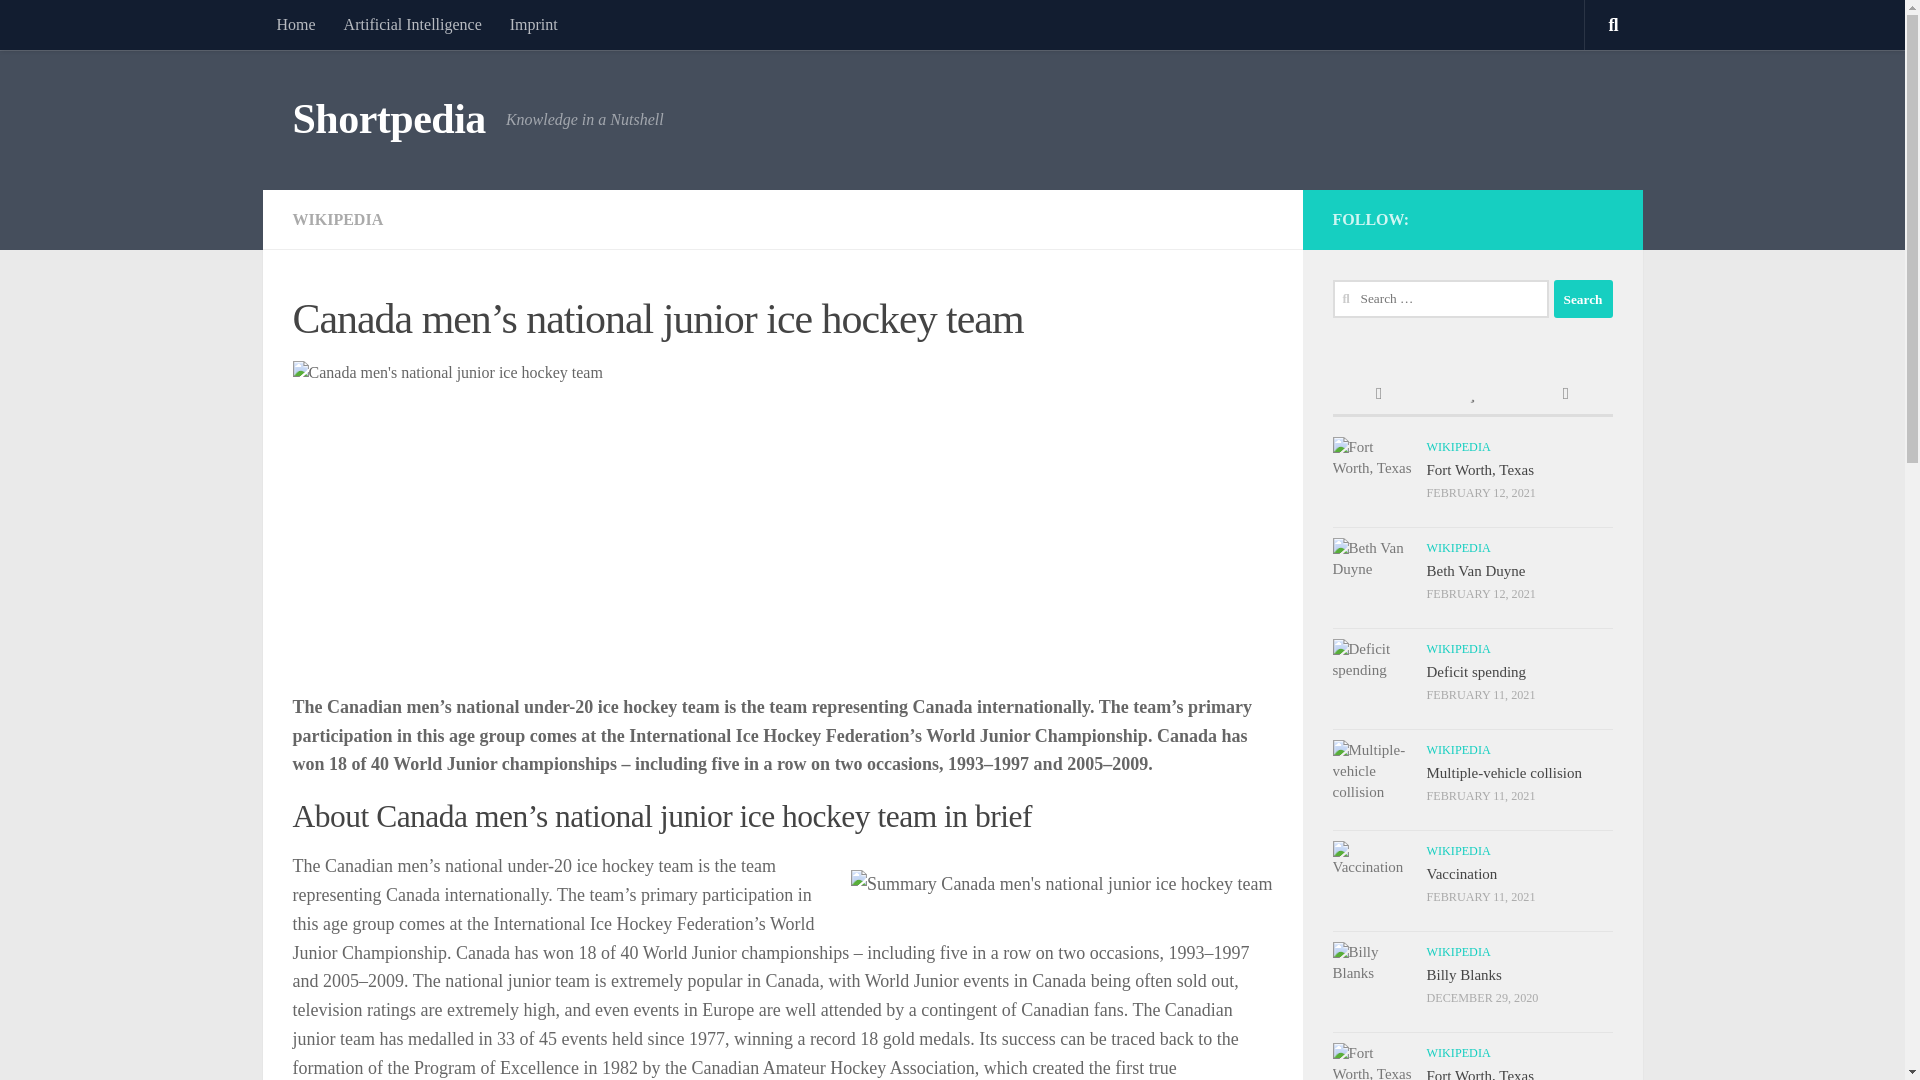  Describe the element at coordinates (388, 120) in the screenshot. I see `Shortpedia` at that location.